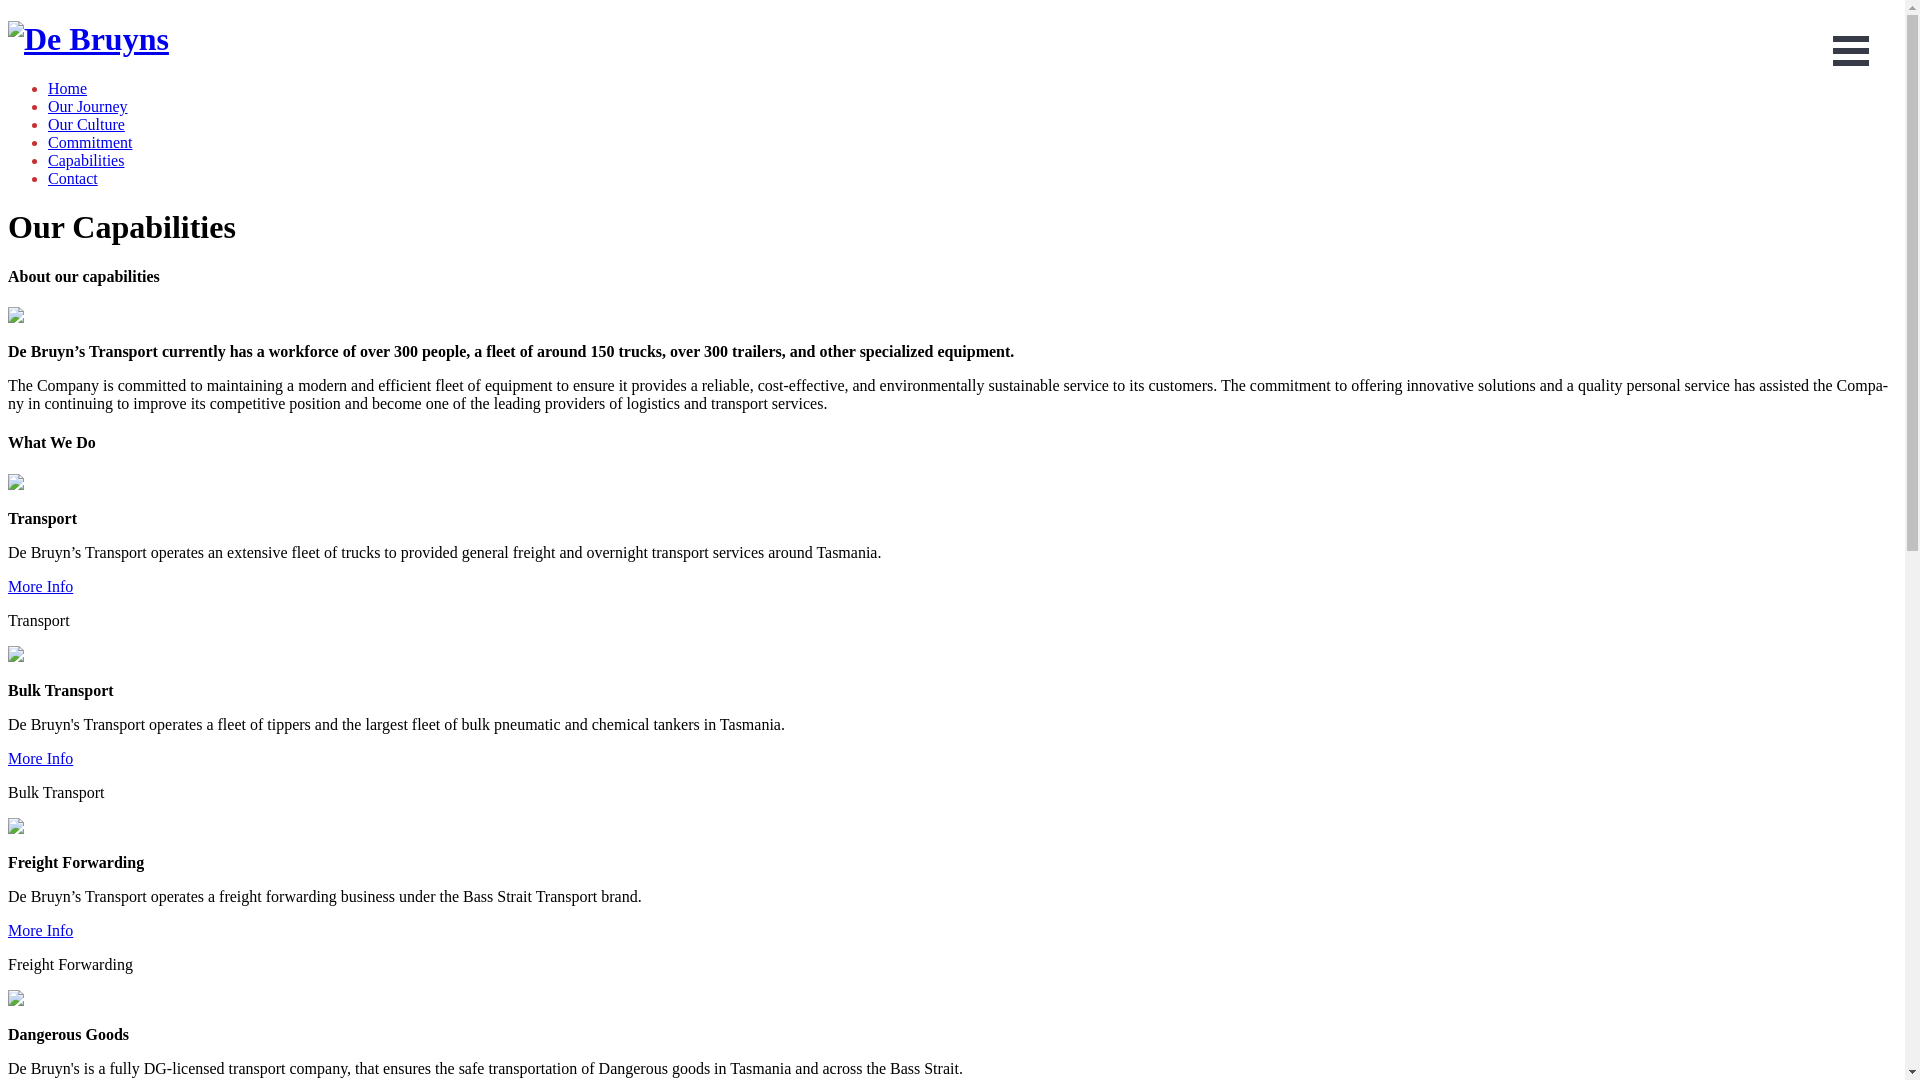 The image size is (1920, 1080). What do you see at coordinates (86, 160) in the screenshot?
I see `Capabilities` at bounding box center [86, 160].